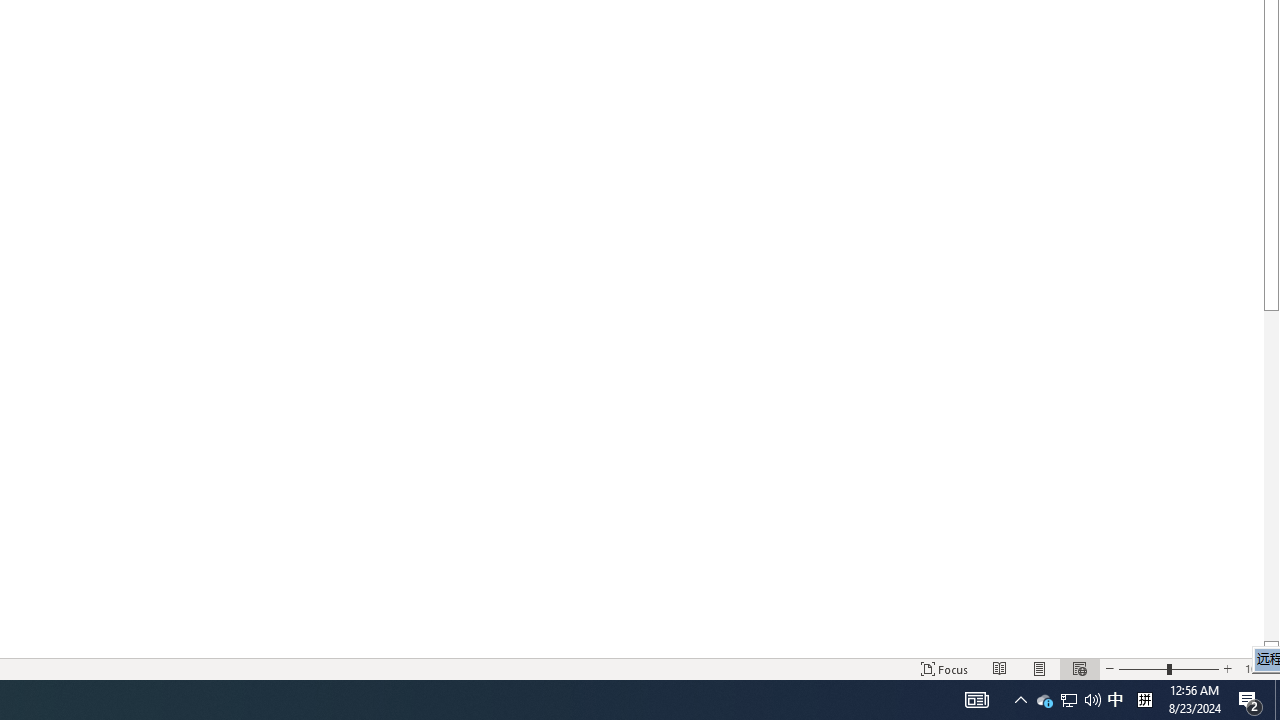  What do you see at coordinates (1272, 649) in the screenshot?
I see `Line down` at bounding box center [1272, 649].